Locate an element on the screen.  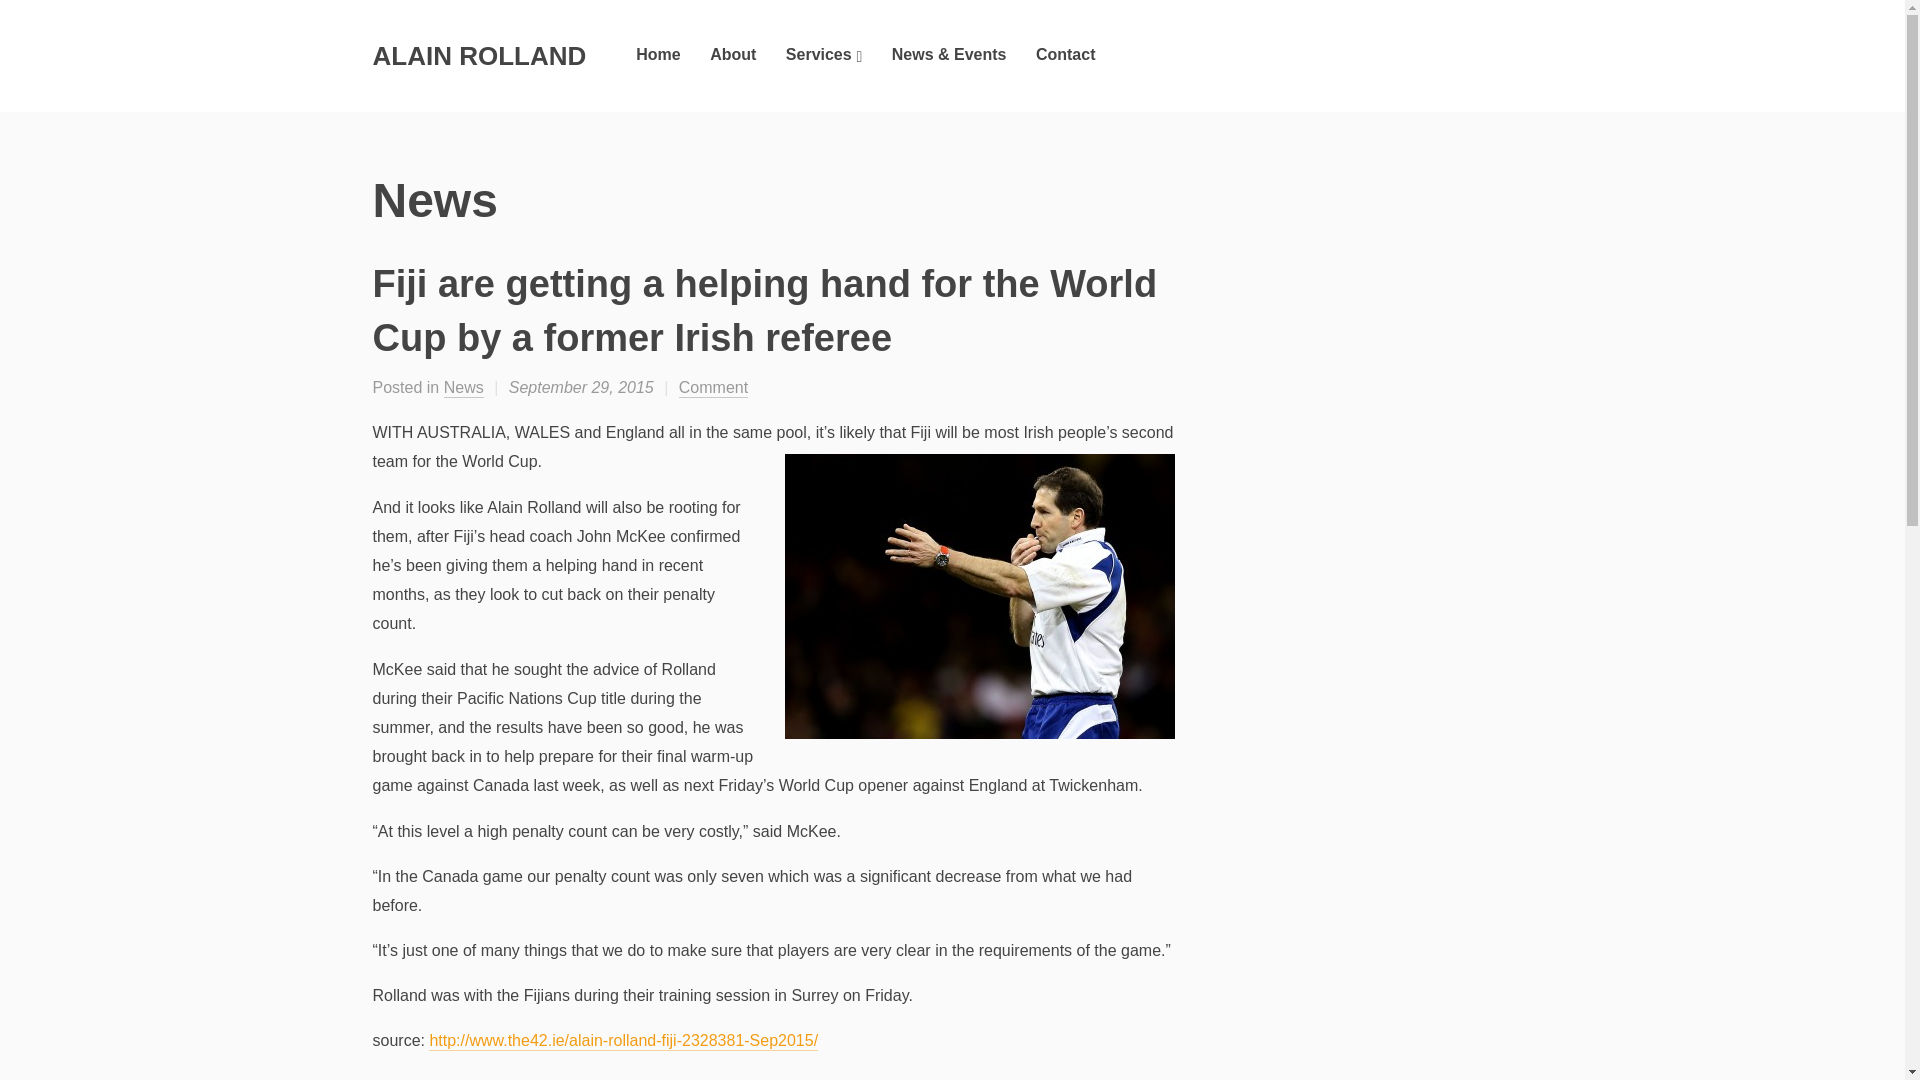
Comment is located at coordinates (714, 388).